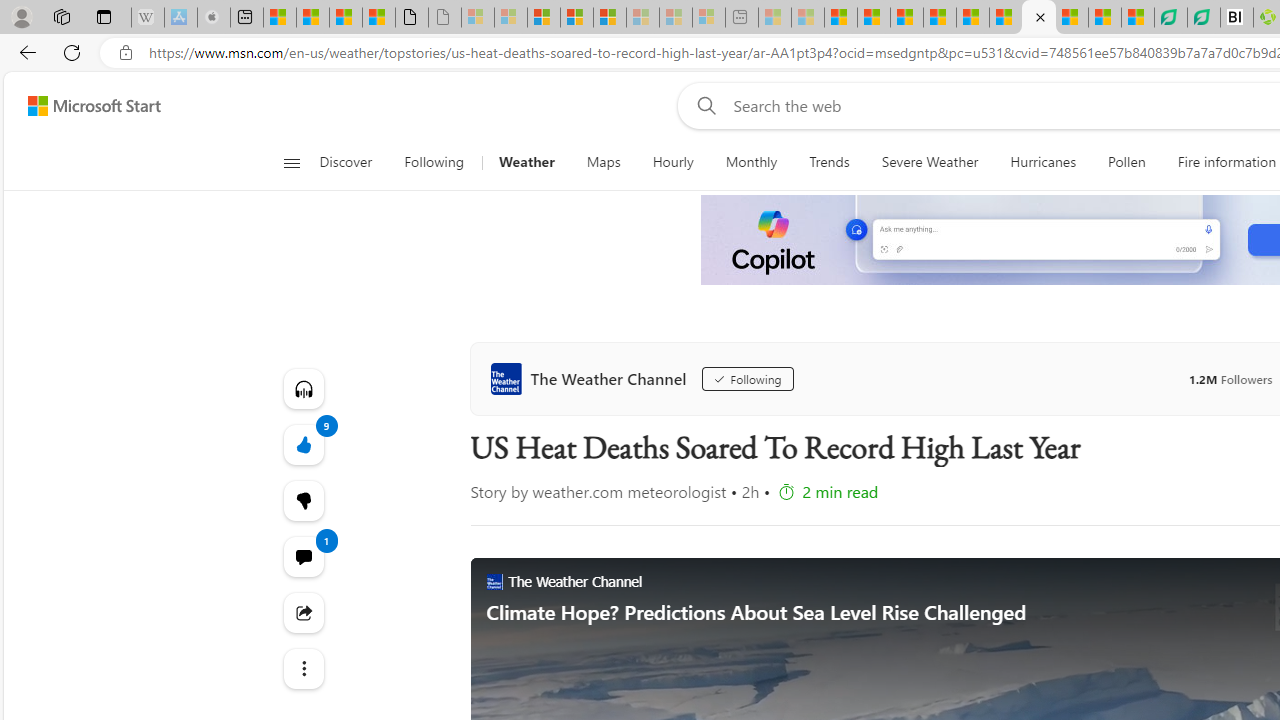 Image resolution: width=1280 pixels, height=720 pixels. What do you see at coordinates (478, 18) in the screenshot?
I see `Sign in to your Microsoft account - Sleeping` at bounding box center [478, 18].